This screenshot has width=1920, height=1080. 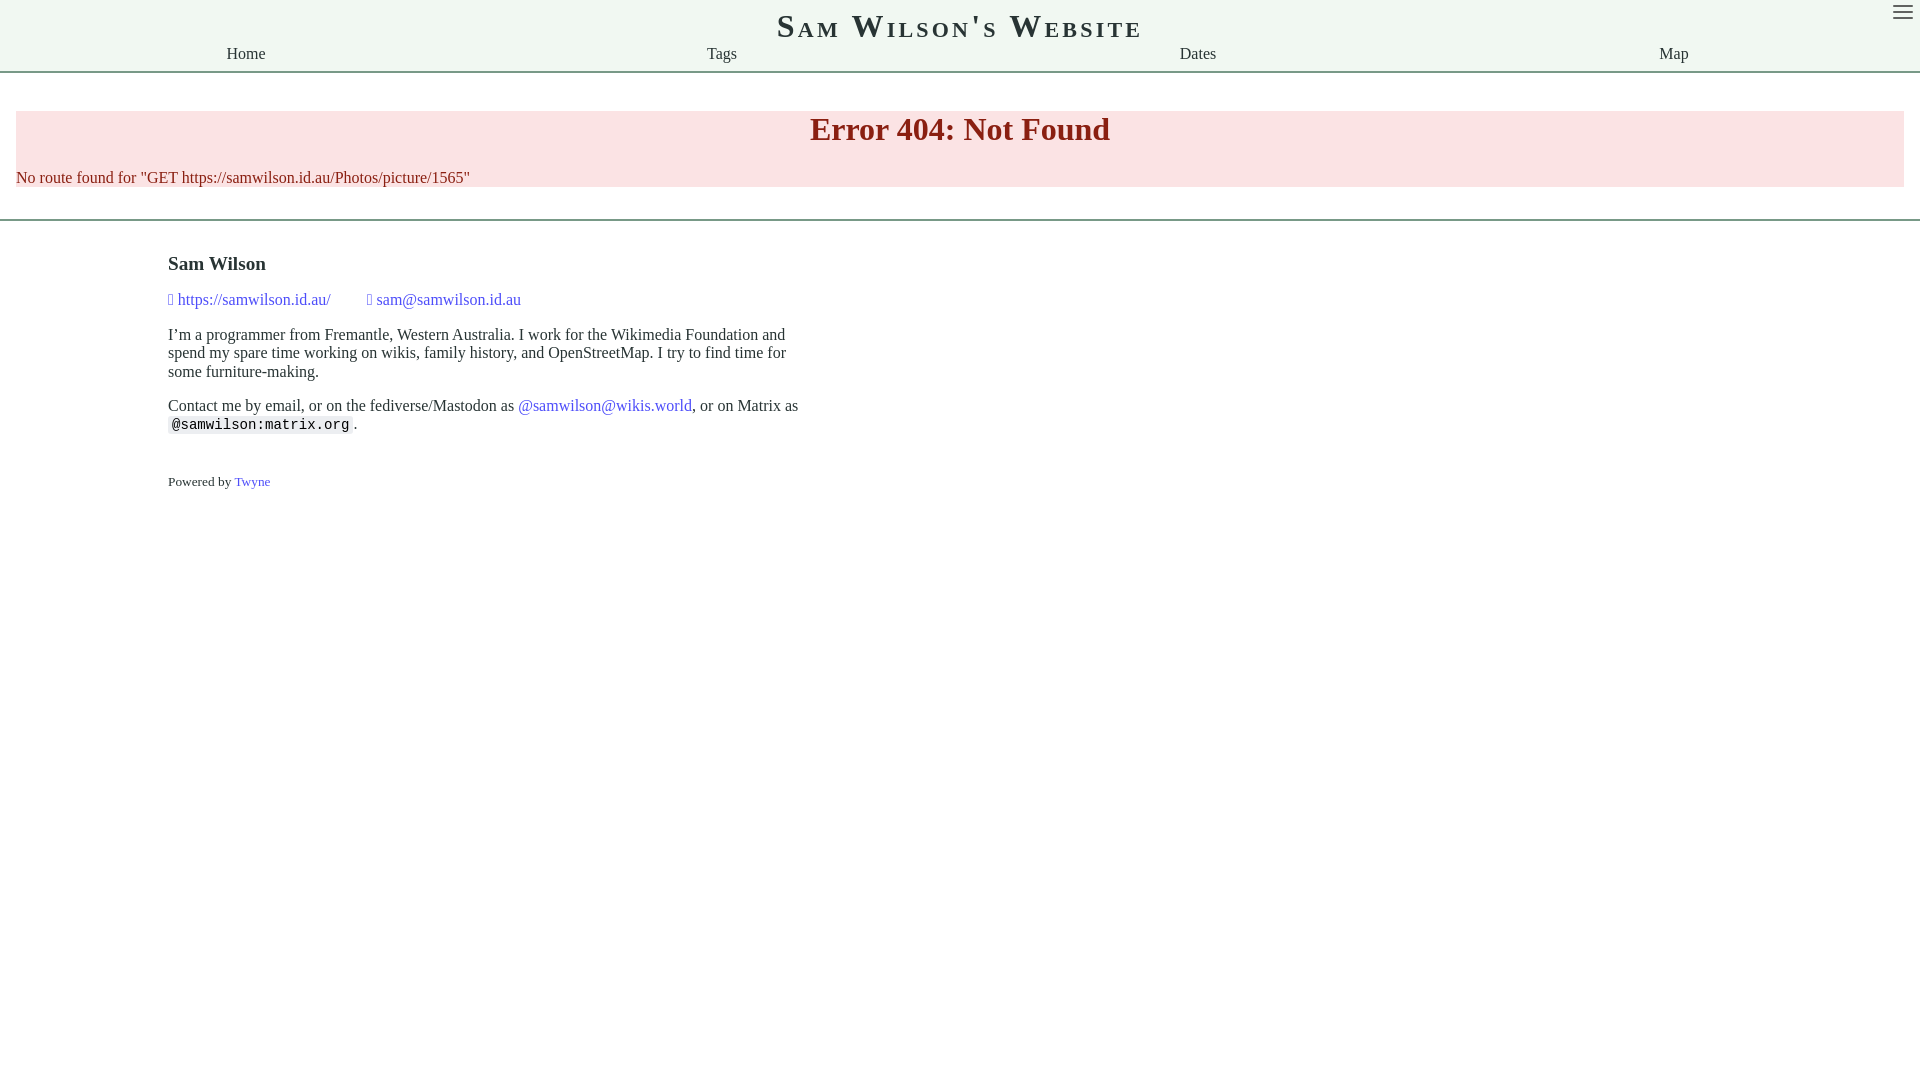 I want to click on Home, so click(x=246, y=54).